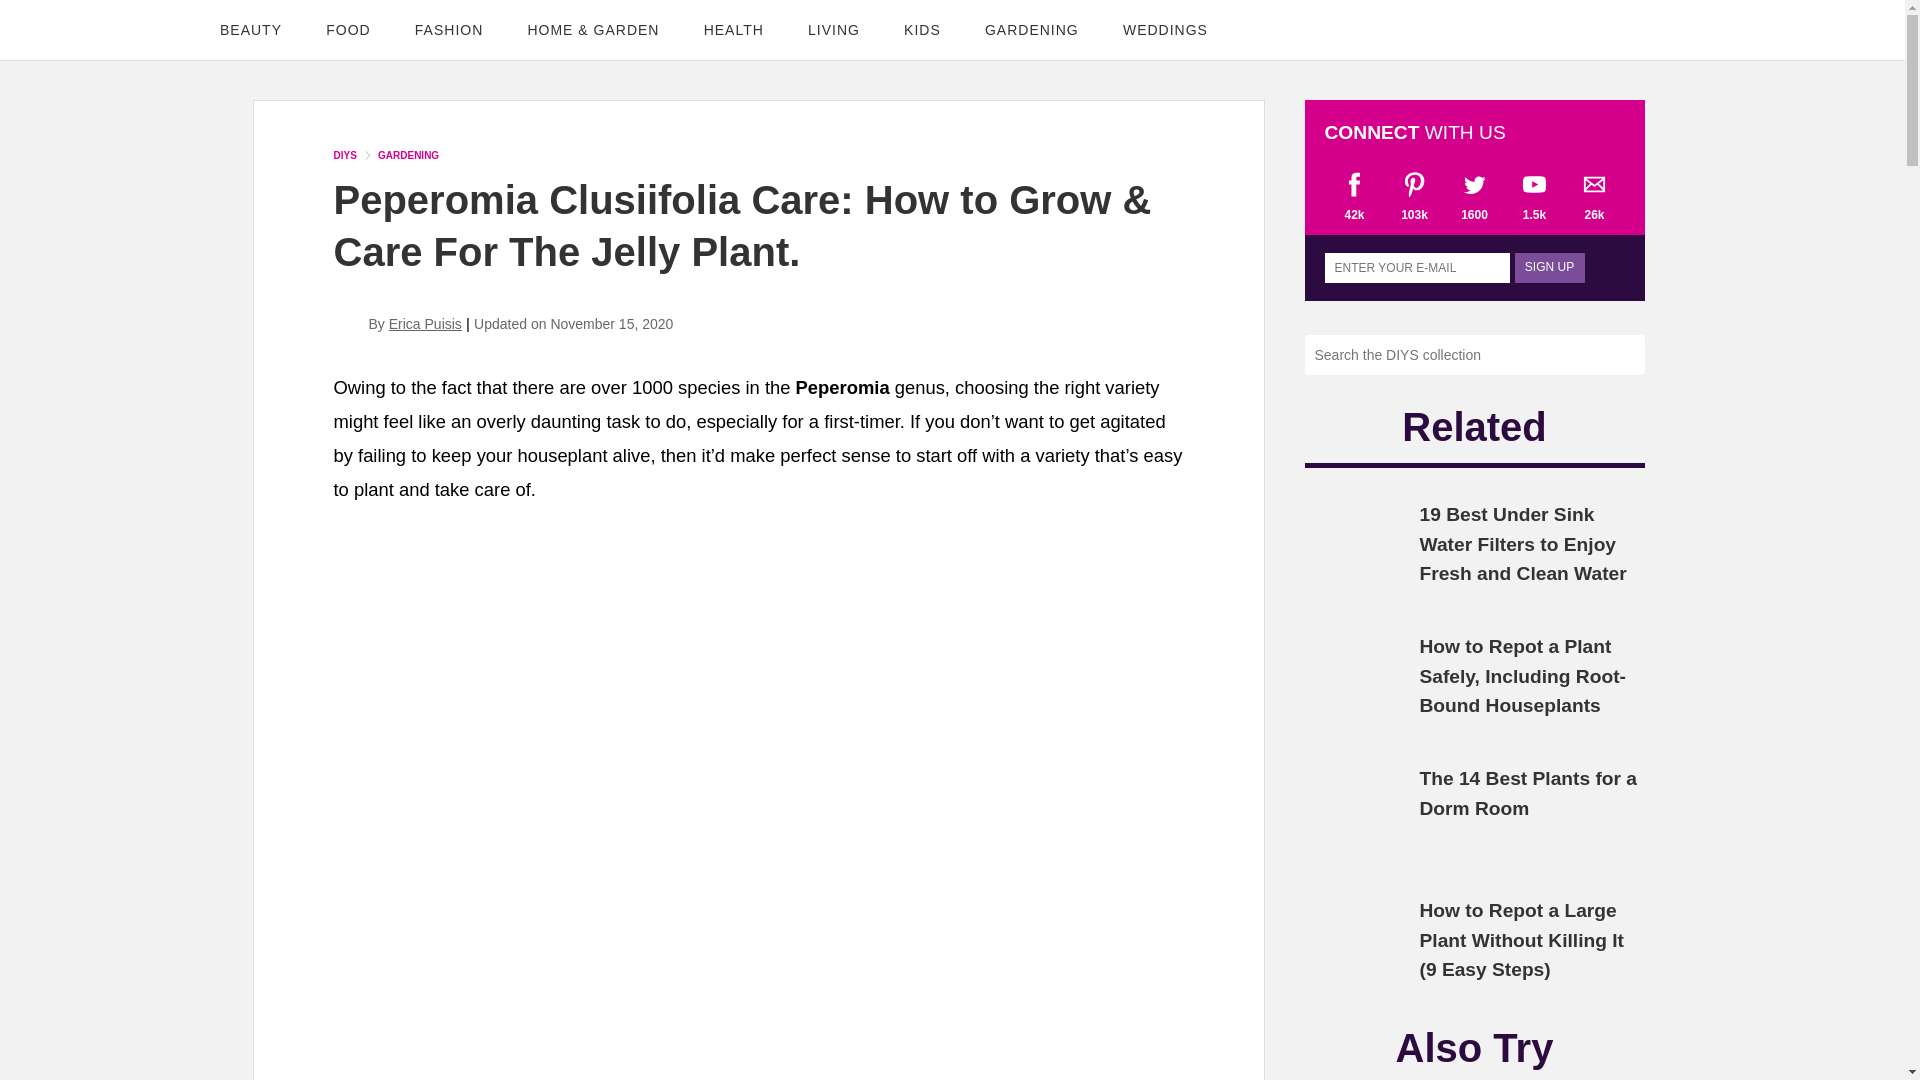 The height and width of the screenshot is (1080, 1920). I want to click on LIVING, so click(833, 30).